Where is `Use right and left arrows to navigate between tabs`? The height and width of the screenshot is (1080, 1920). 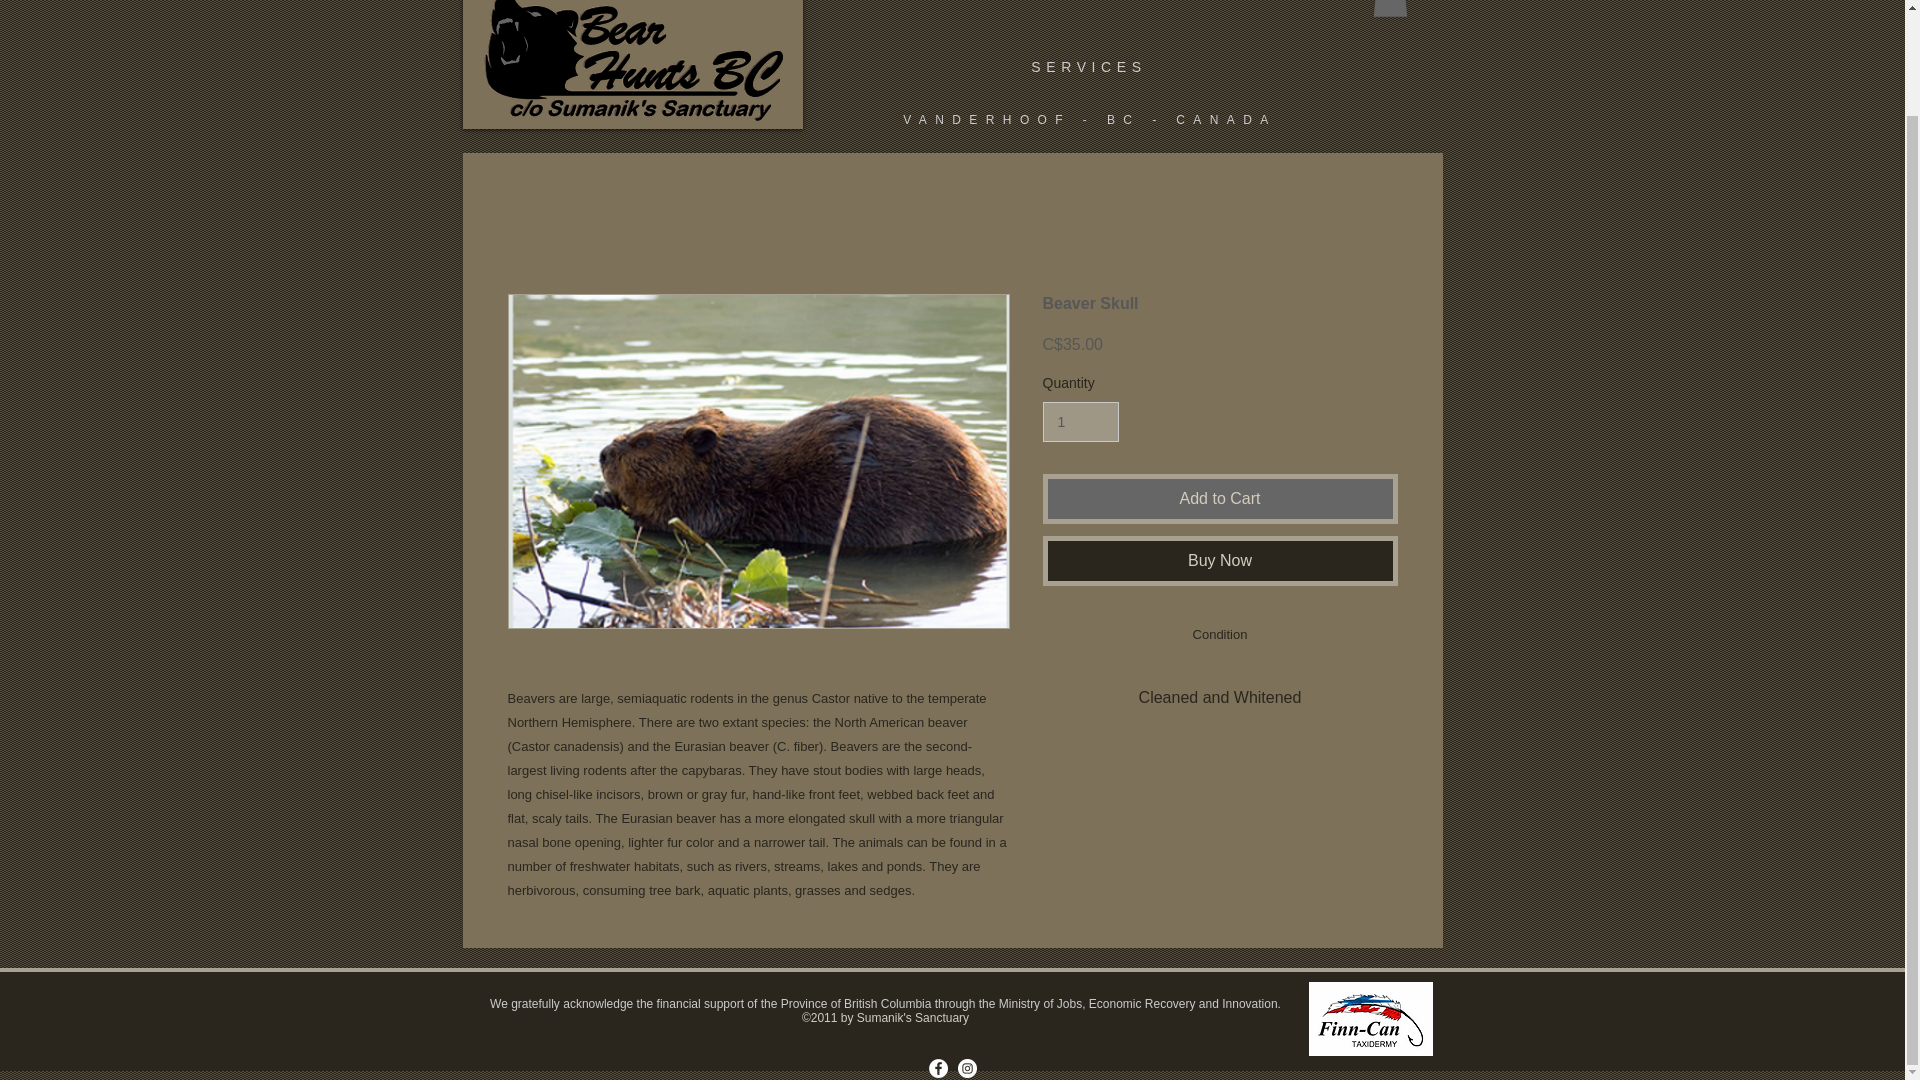 Use right and left arrows to navigate between tabs is located at coordinates (1220, 636).